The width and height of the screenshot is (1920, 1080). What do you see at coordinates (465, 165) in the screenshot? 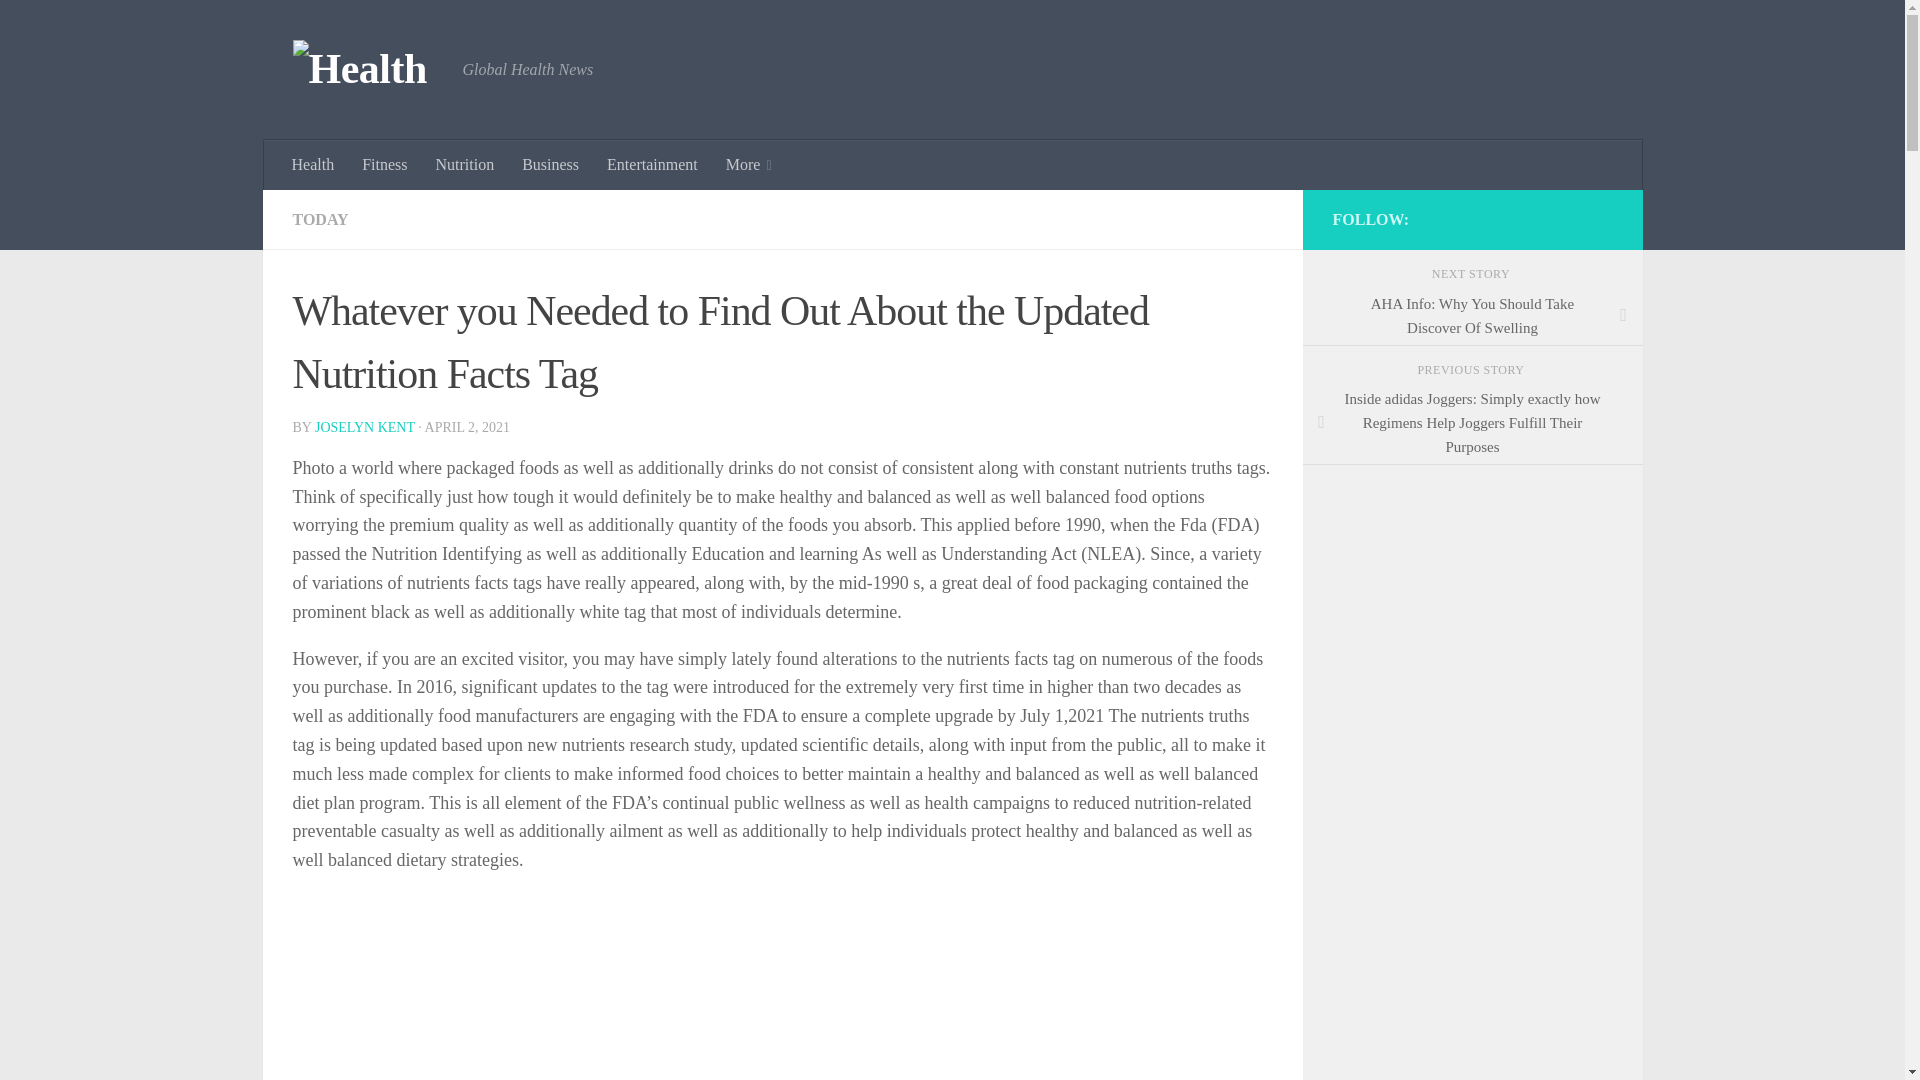
I see `Nutrition` at bounding box center [465, 165].